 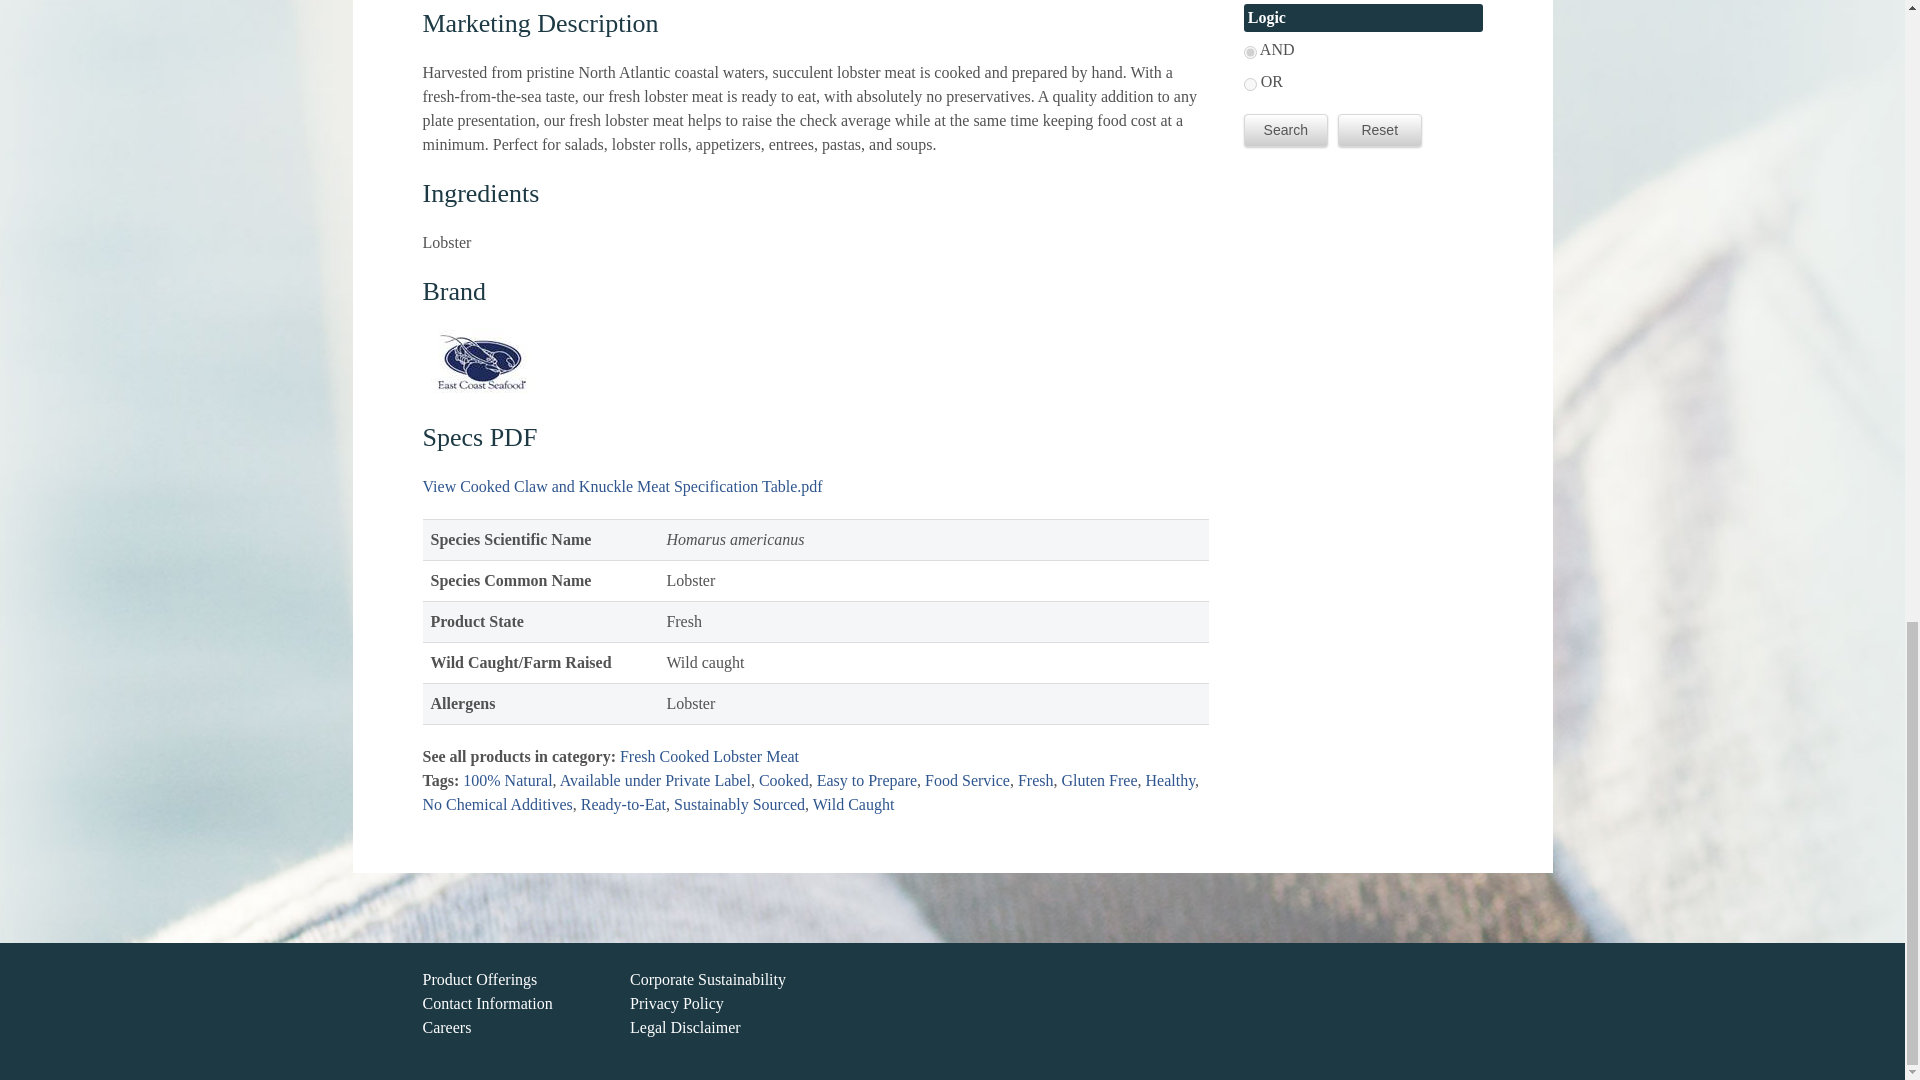 What do you see at coordinates (783, 780) in the screenshot?
I see `Cooked` at bounding box center [783, 780].